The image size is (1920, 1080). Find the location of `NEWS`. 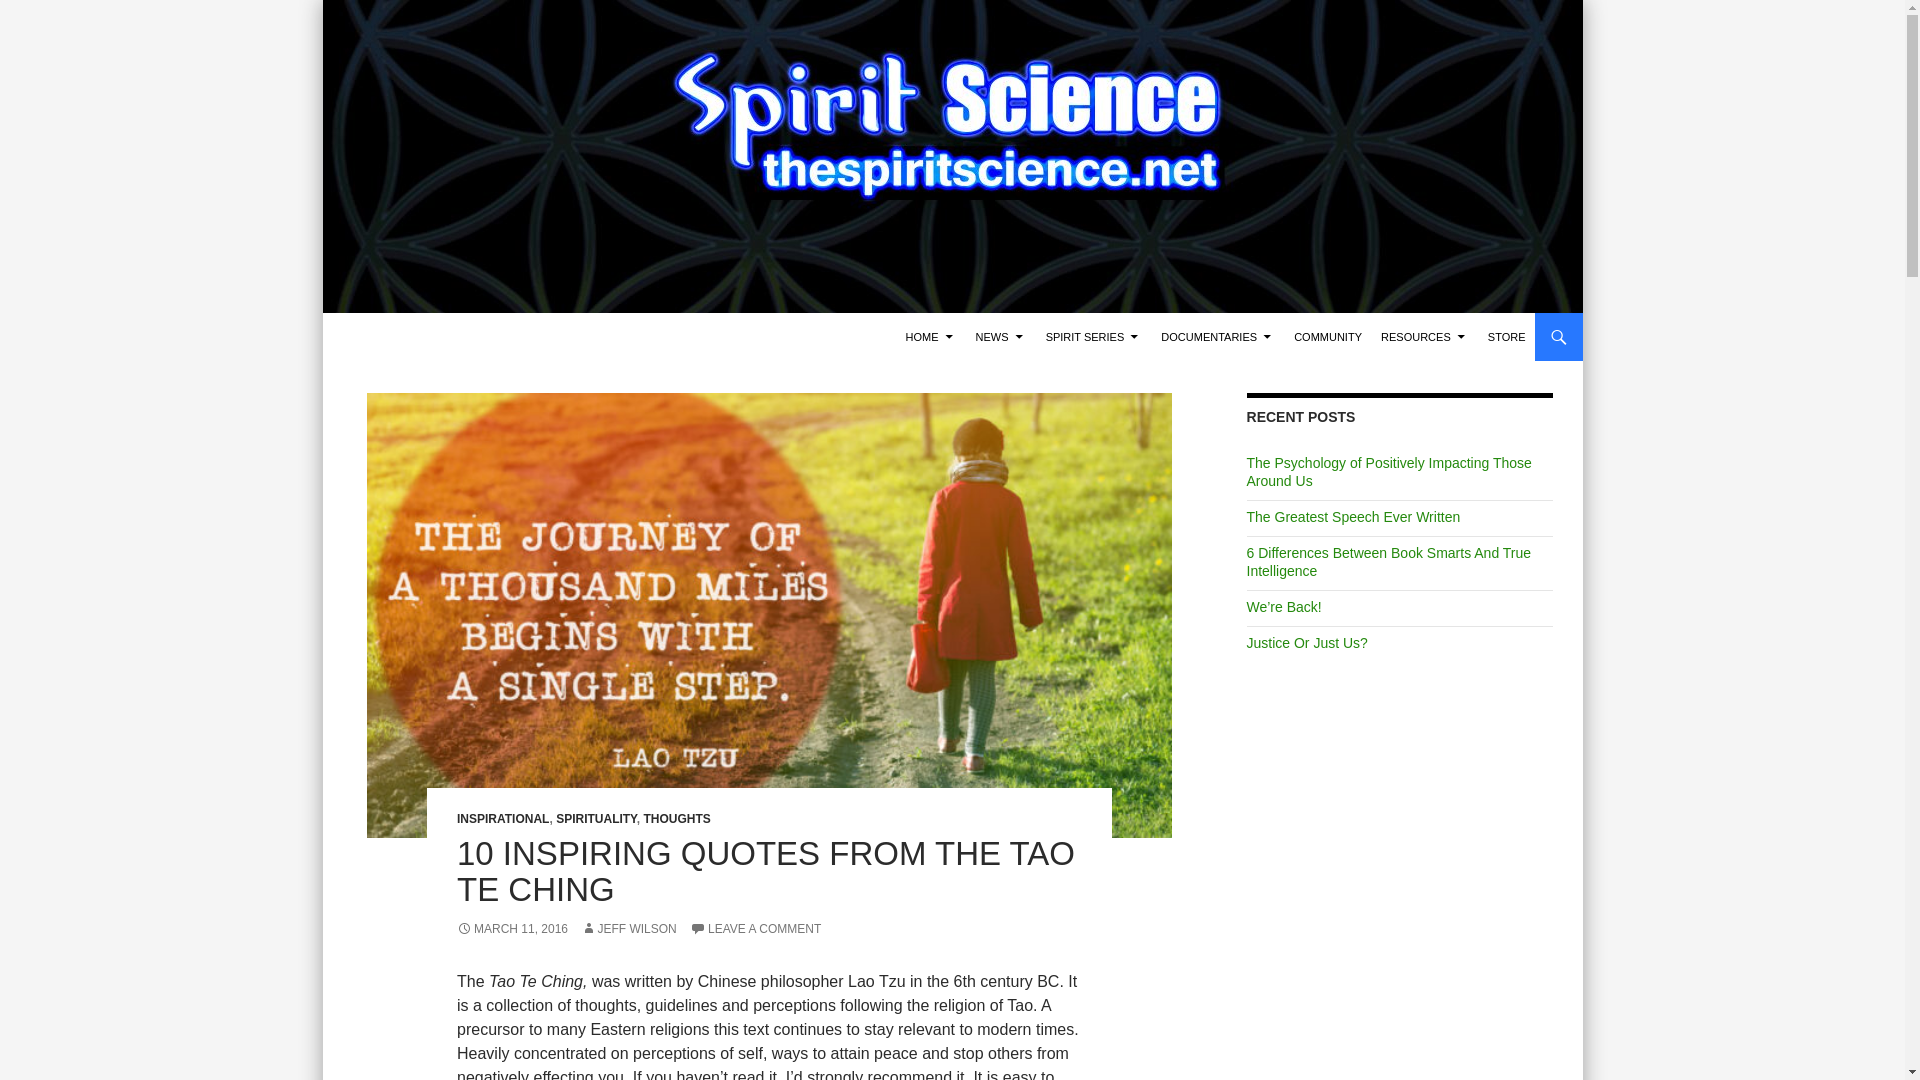

NEWS is located at coordinates (1000, 336).